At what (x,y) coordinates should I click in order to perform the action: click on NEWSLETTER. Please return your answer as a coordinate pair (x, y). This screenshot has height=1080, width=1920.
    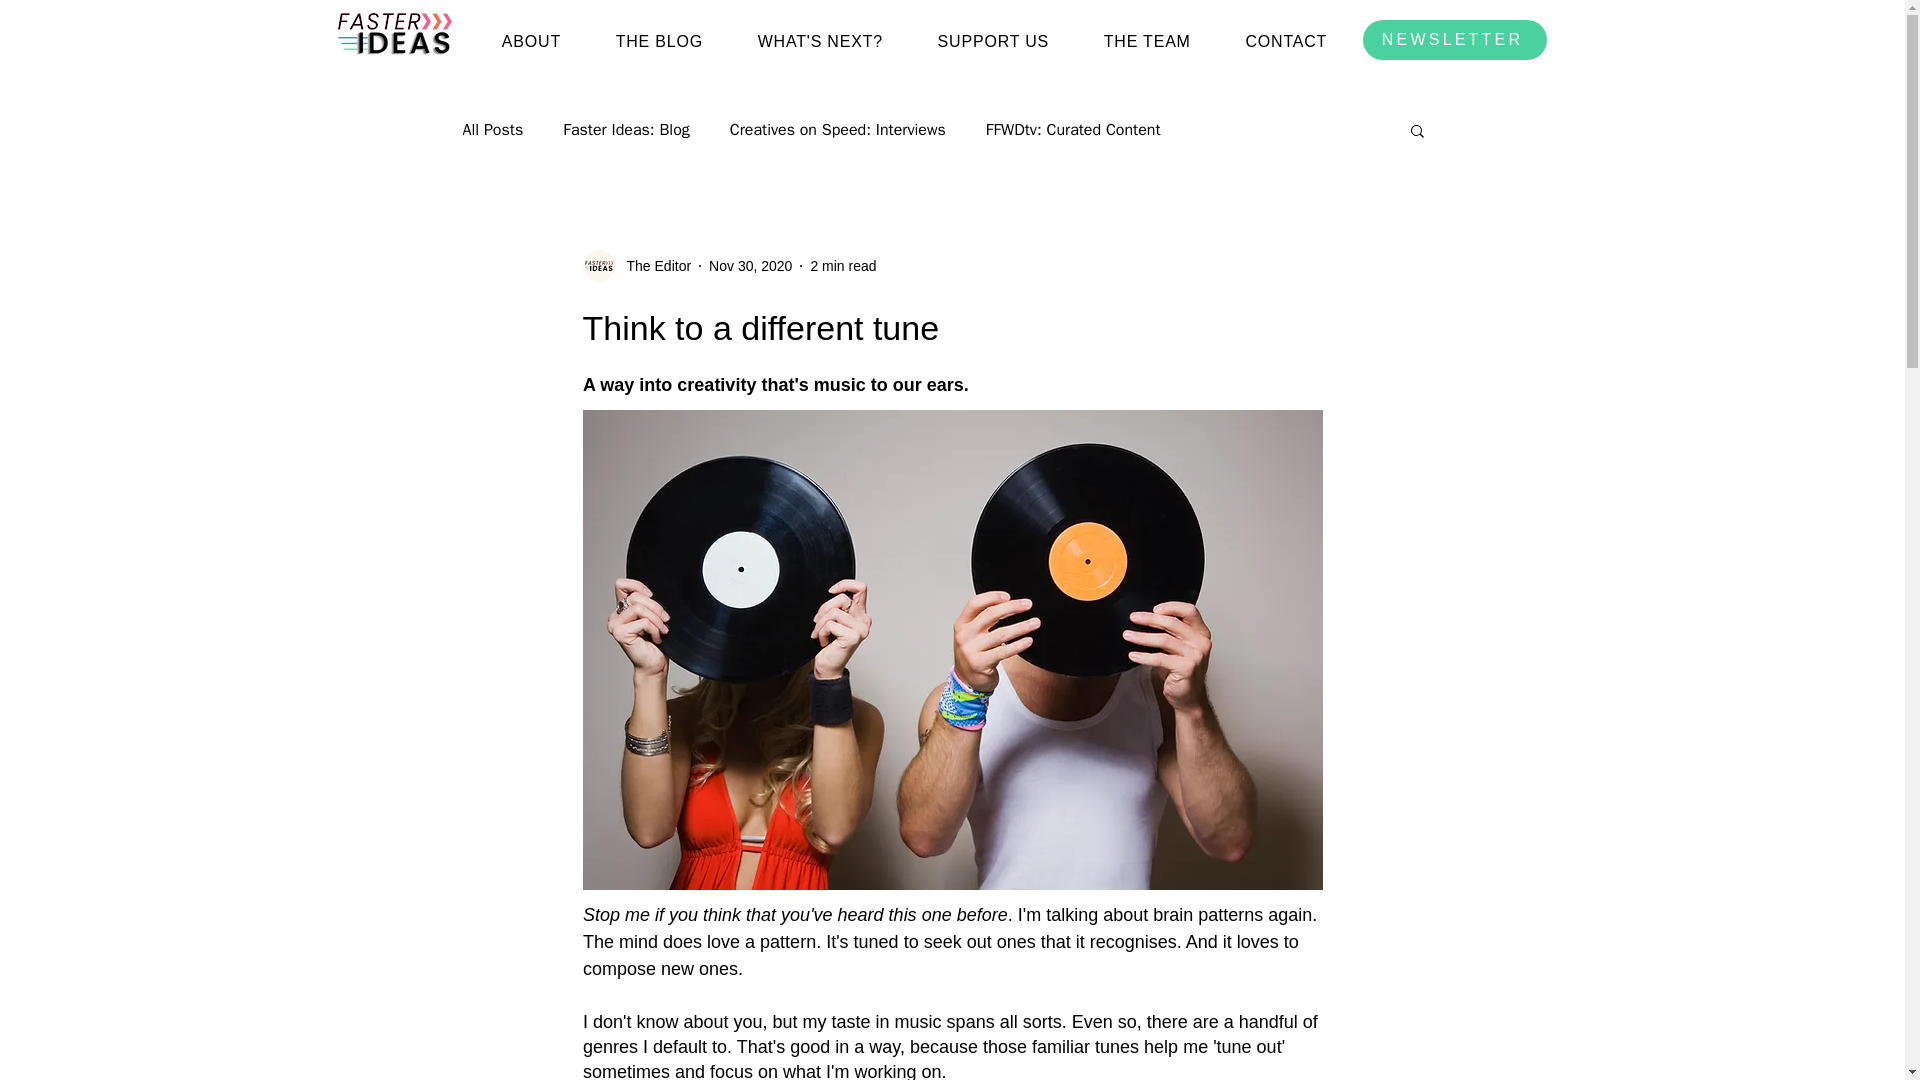
    Looking at the image, I should click on (1453, 40).